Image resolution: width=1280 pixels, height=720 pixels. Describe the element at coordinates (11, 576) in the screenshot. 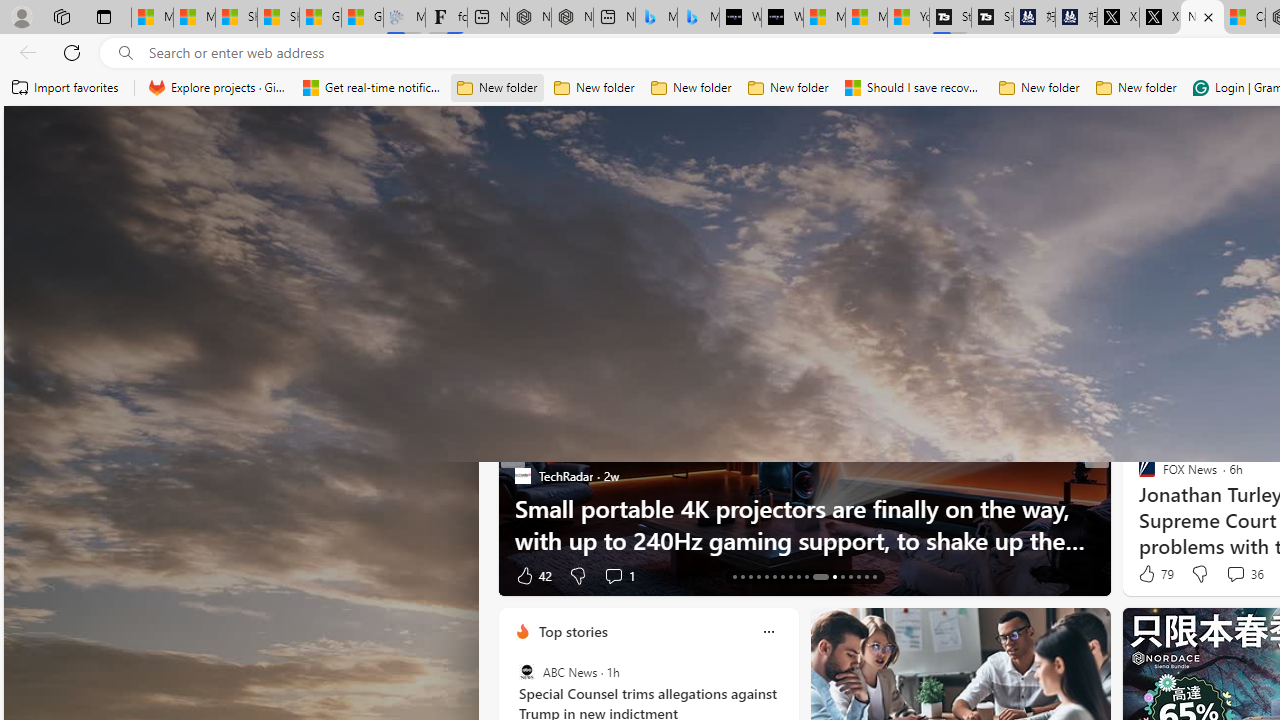

I see `View comments 103 Comment` at that location.